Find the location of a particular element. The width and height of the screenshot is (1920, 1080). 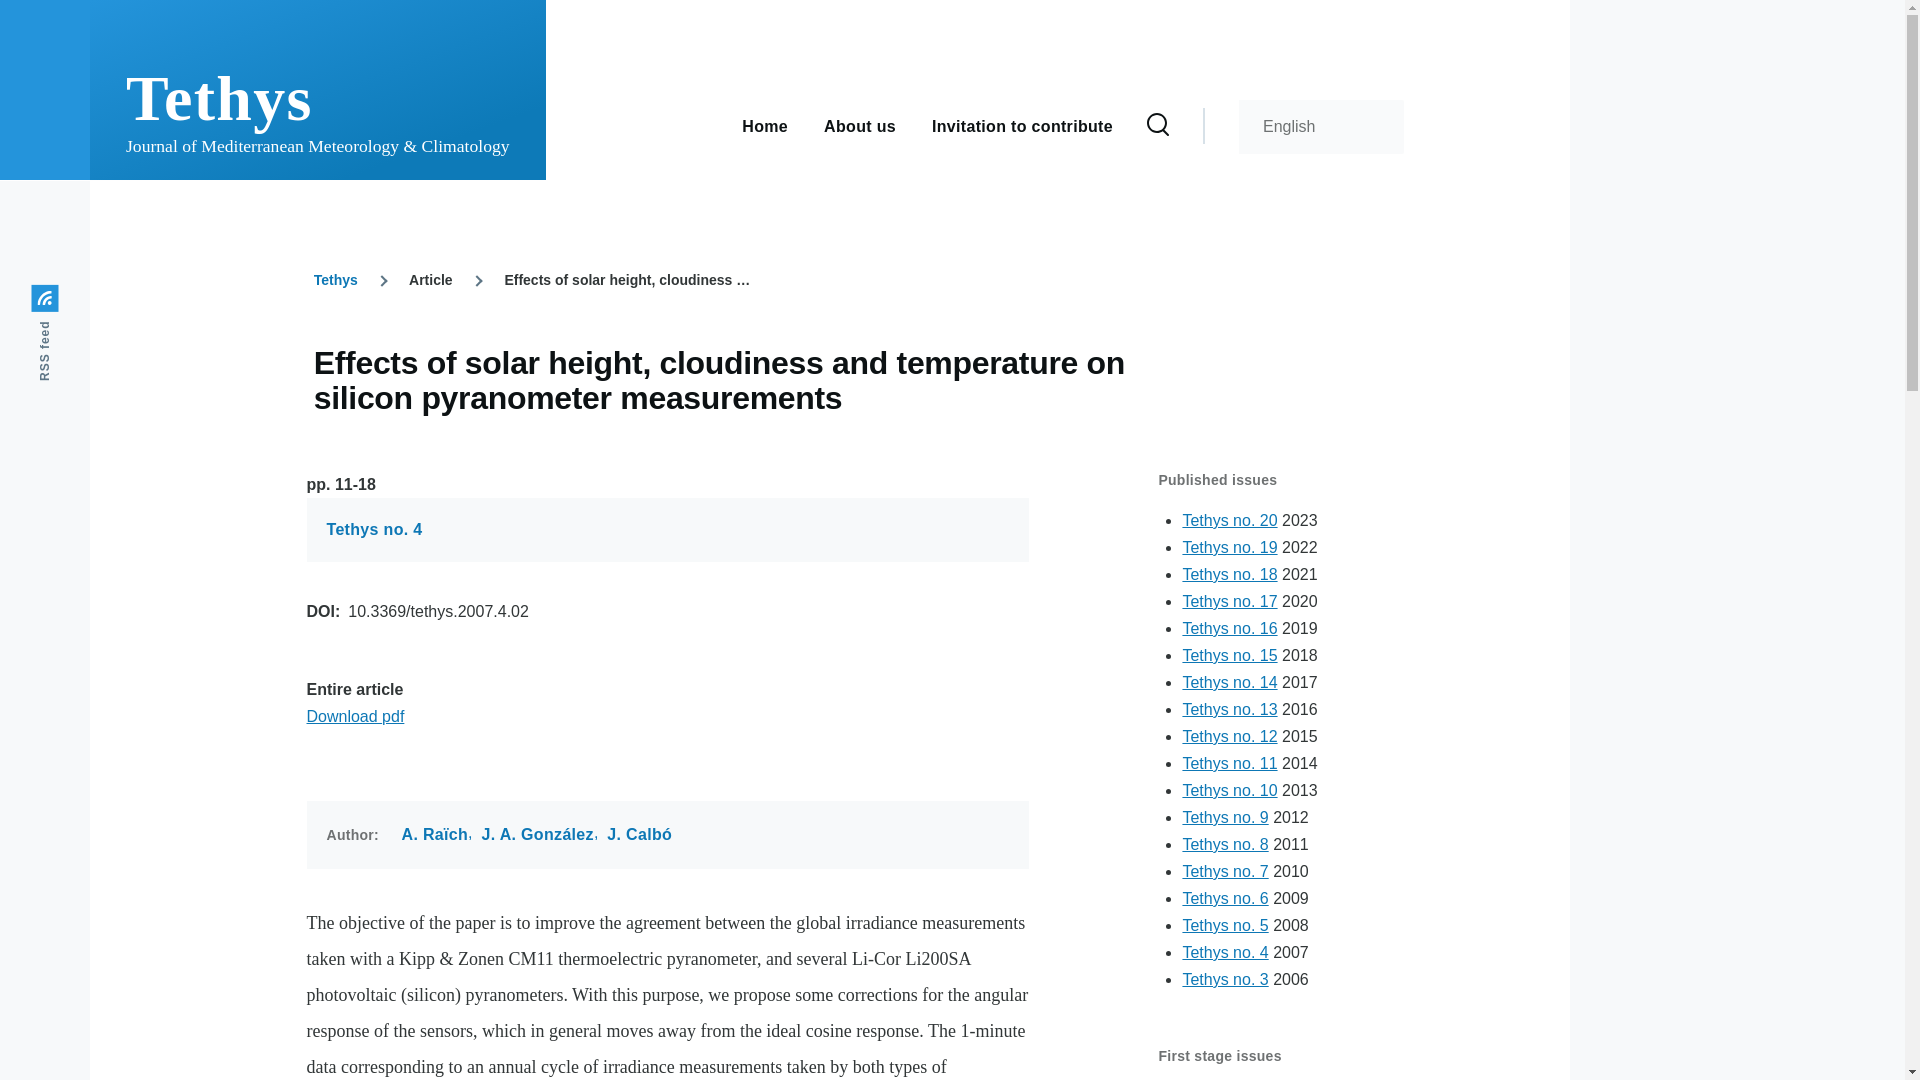

Tethys no. 15 is located at coordinates (1229, 655).